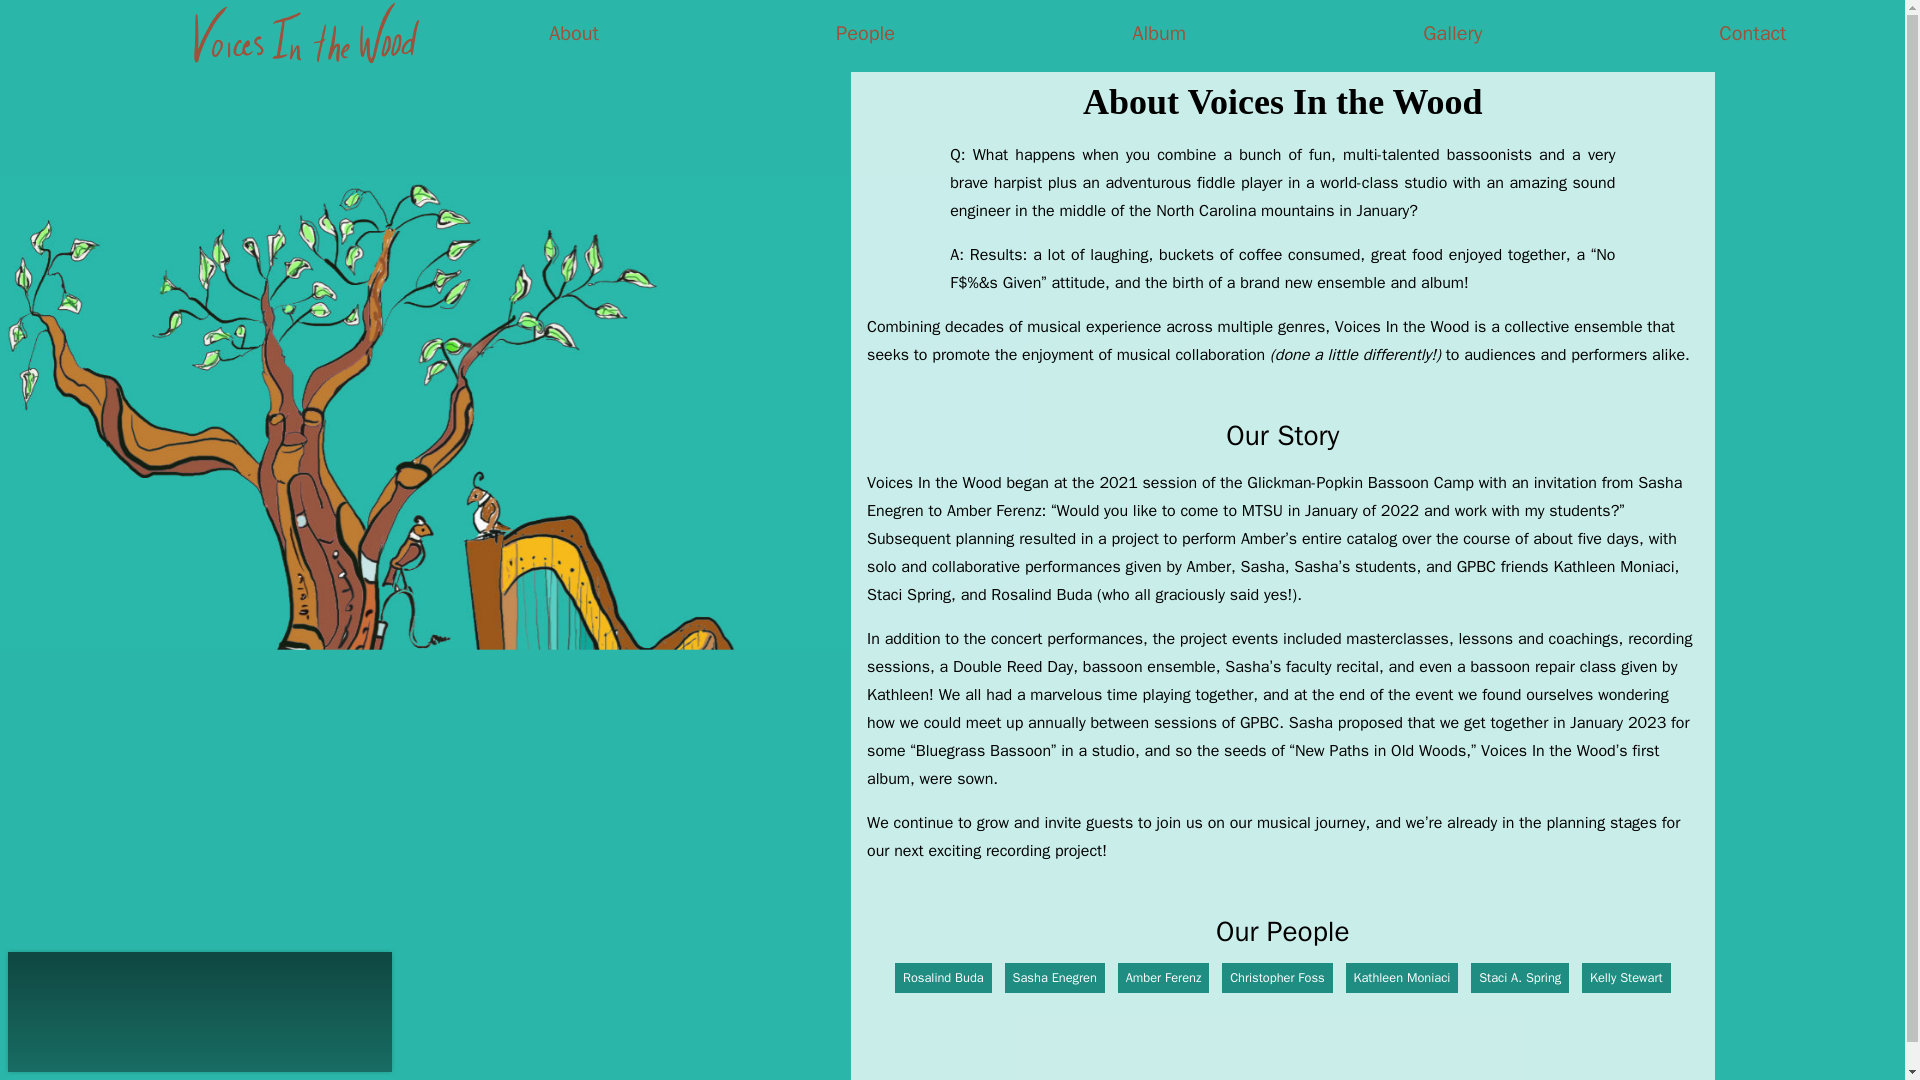 This screenshot has width=1920, height=1080. Describe the element at coordinates (864, 34) in the screenshot. I see `People` at that location.